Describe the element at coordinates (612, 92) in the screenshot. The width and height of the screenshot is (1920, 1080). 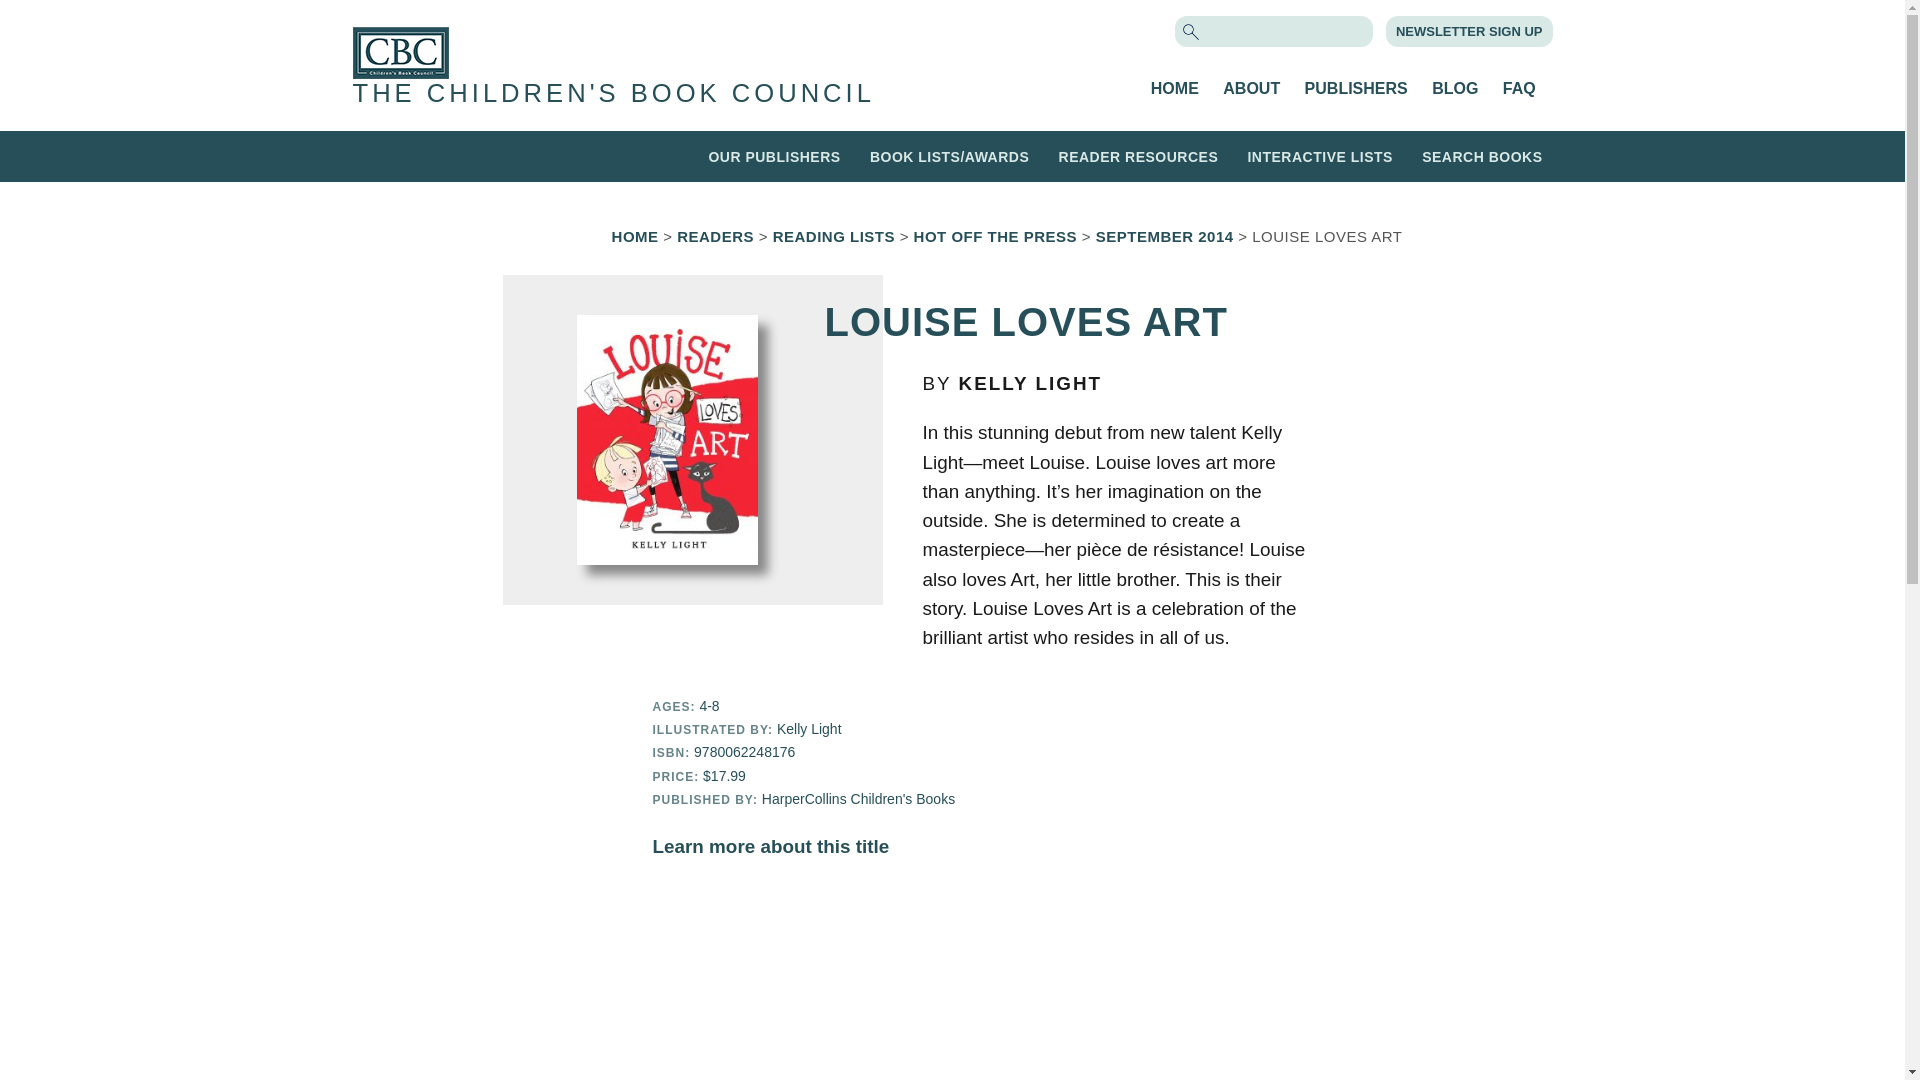
I see `THE CHILDREN'S BOOK COUNCIL` at that location.